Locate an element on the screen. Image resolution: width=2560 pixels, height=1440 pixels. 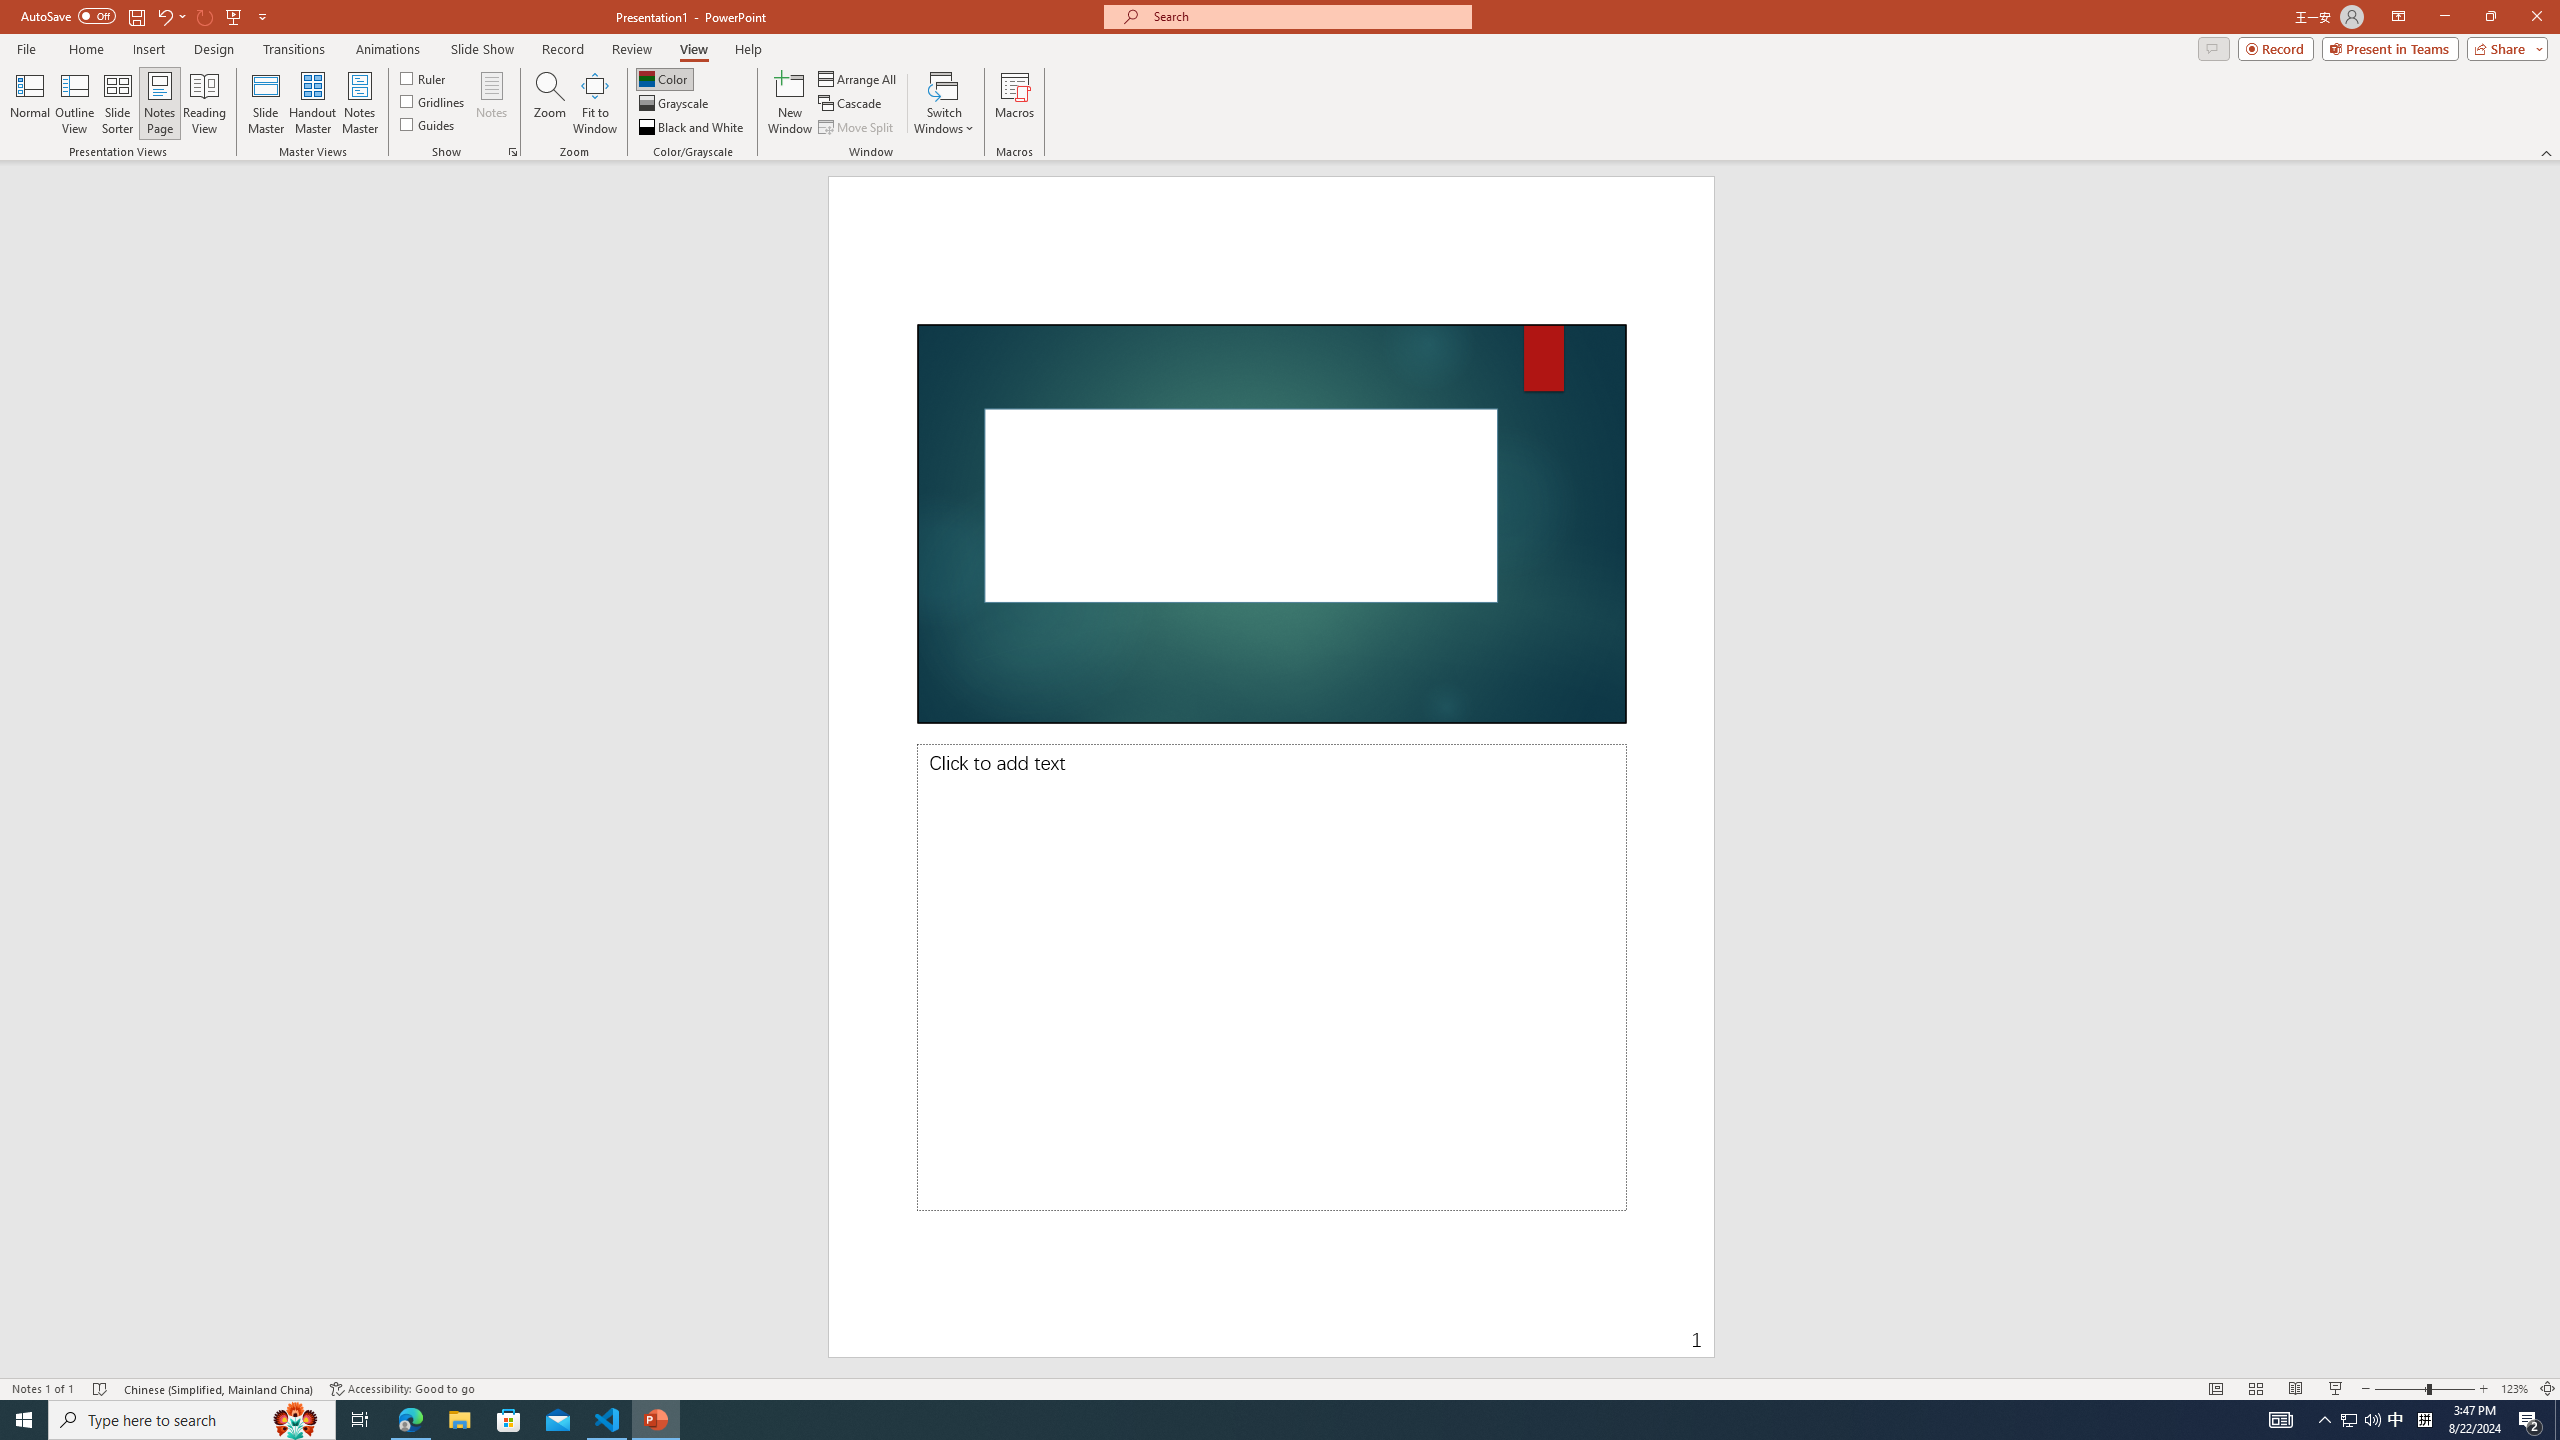
Animations is located at coordinates (388, 49).